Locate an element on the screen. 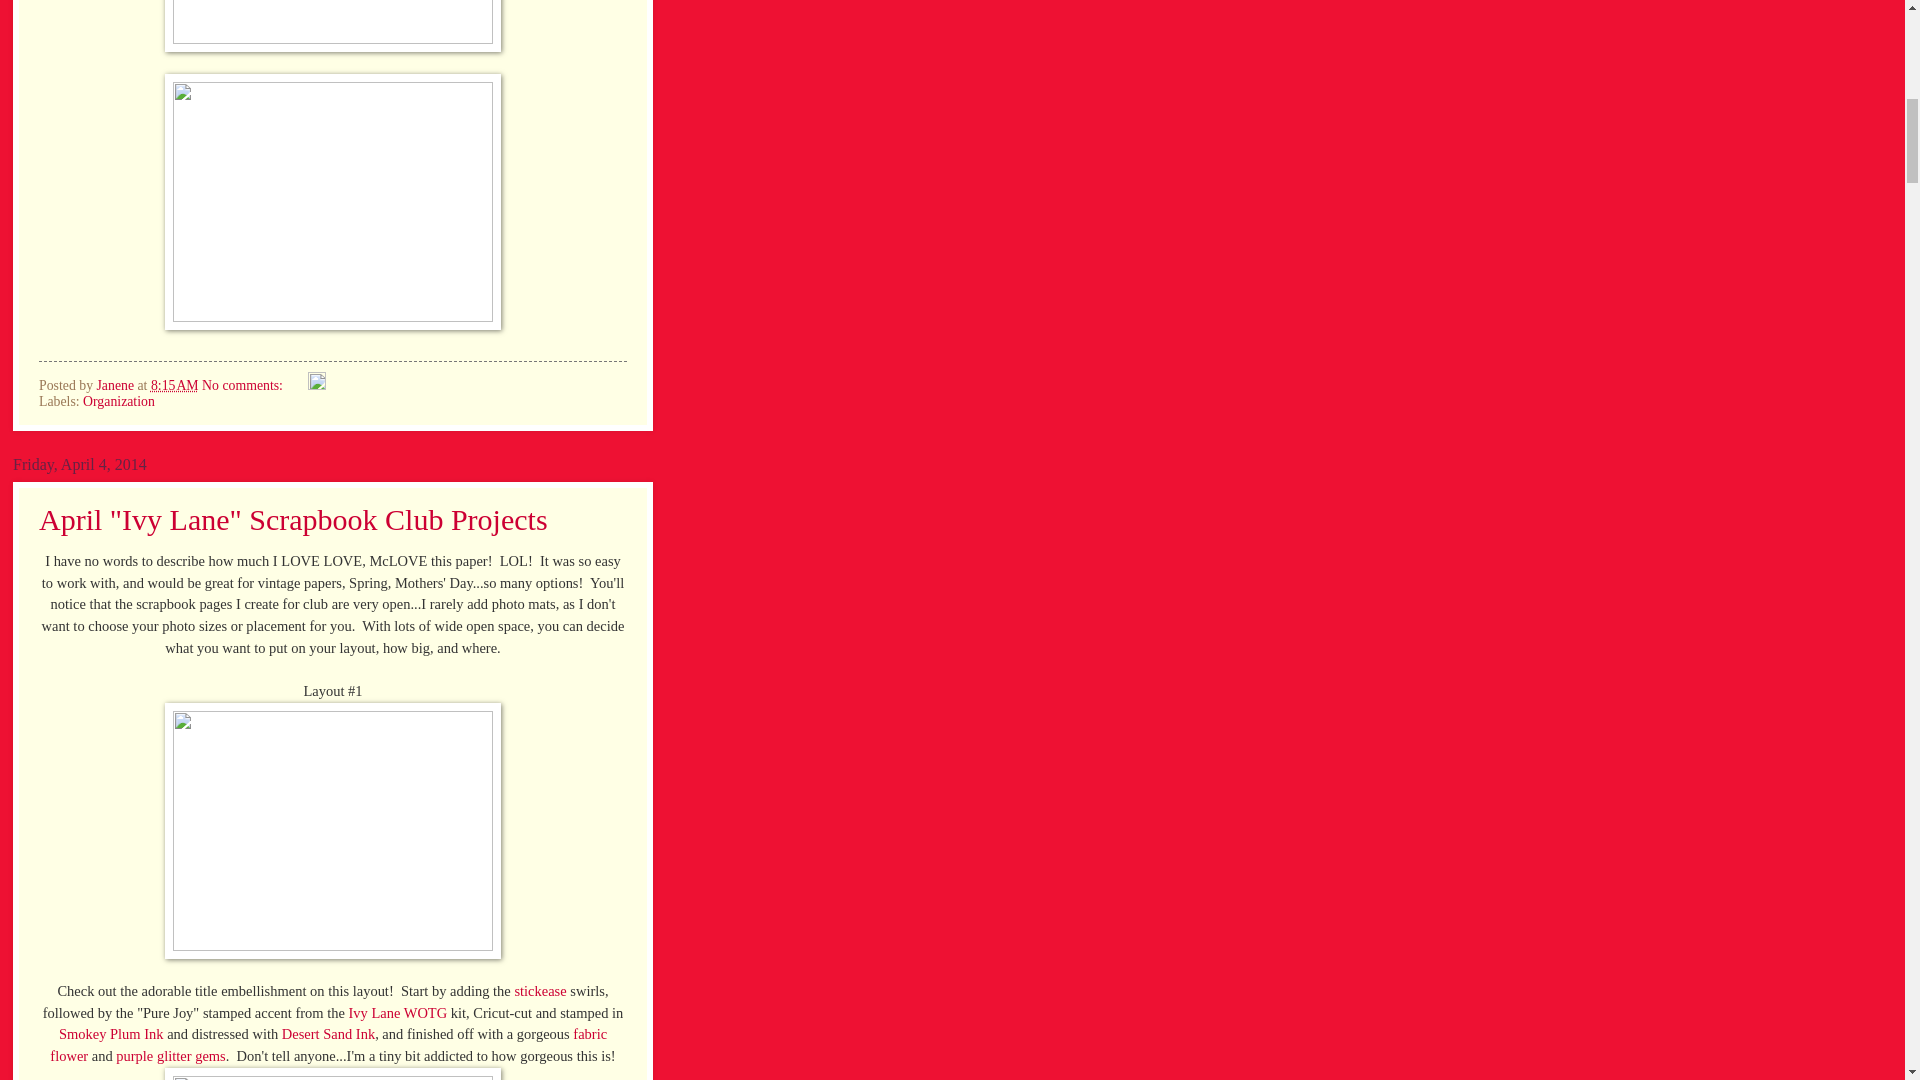 This screenshot has height=1080, width=1920. Ivy Lane WOTG is located at coordinates (397, 1012).